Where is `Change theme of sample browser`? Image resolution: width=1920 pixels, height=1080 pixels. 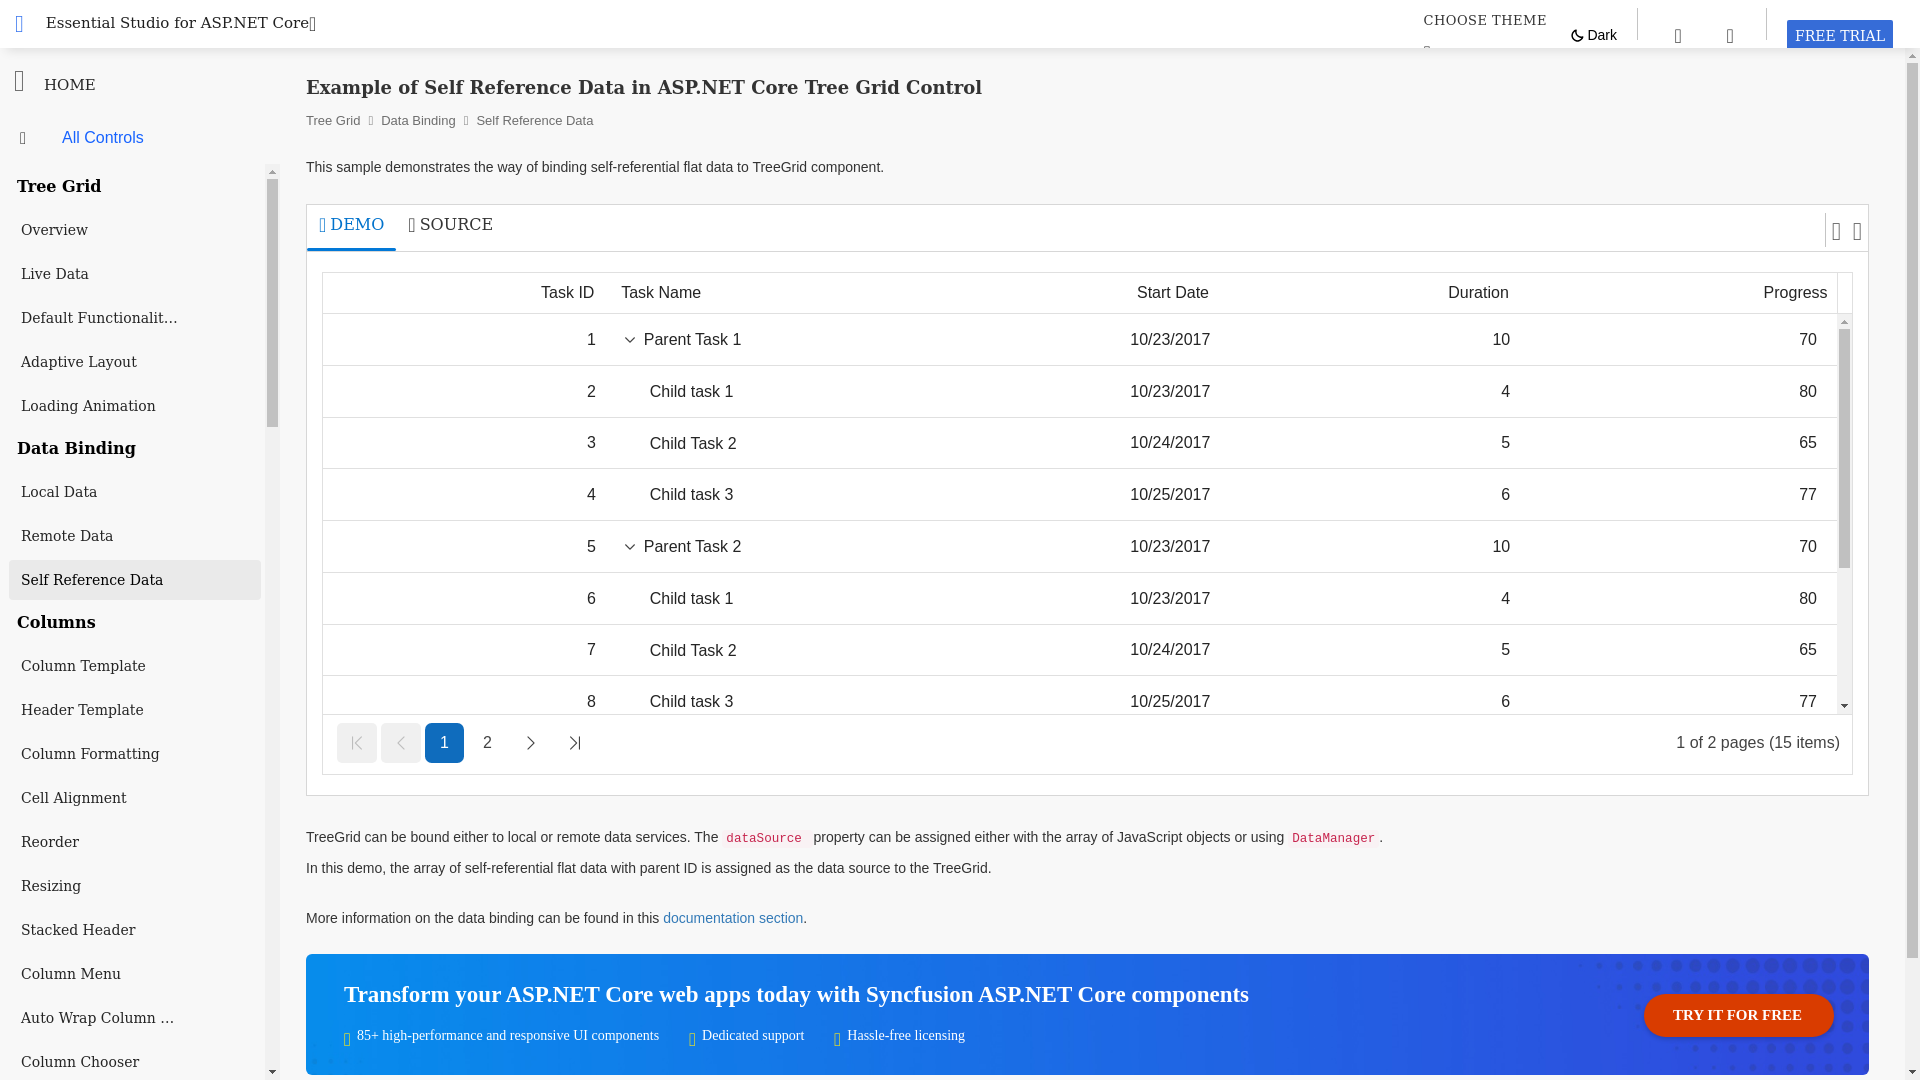
Change theme of sample browser is located at coordinates (1840, 36).